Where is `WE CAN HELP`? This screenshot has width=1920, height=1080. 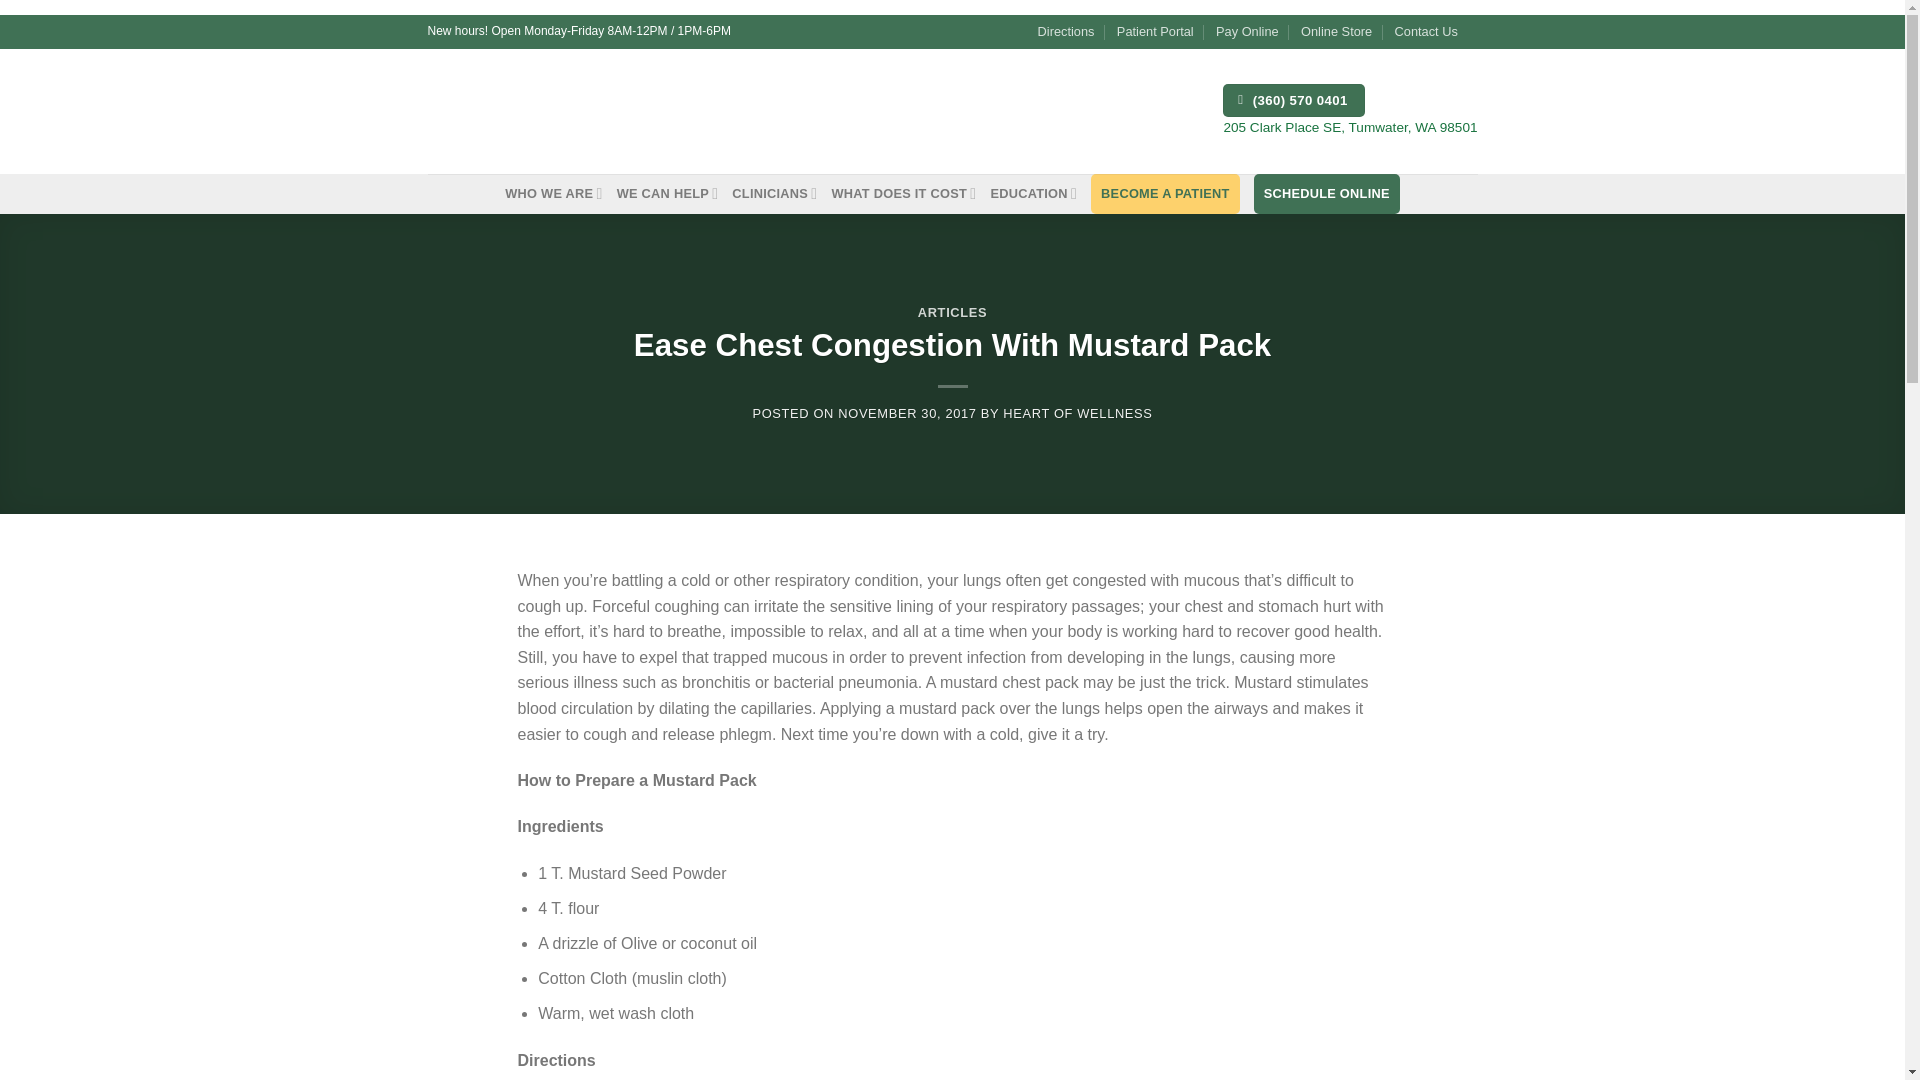
WE CAN HELP is located at coordinates (667, 192).